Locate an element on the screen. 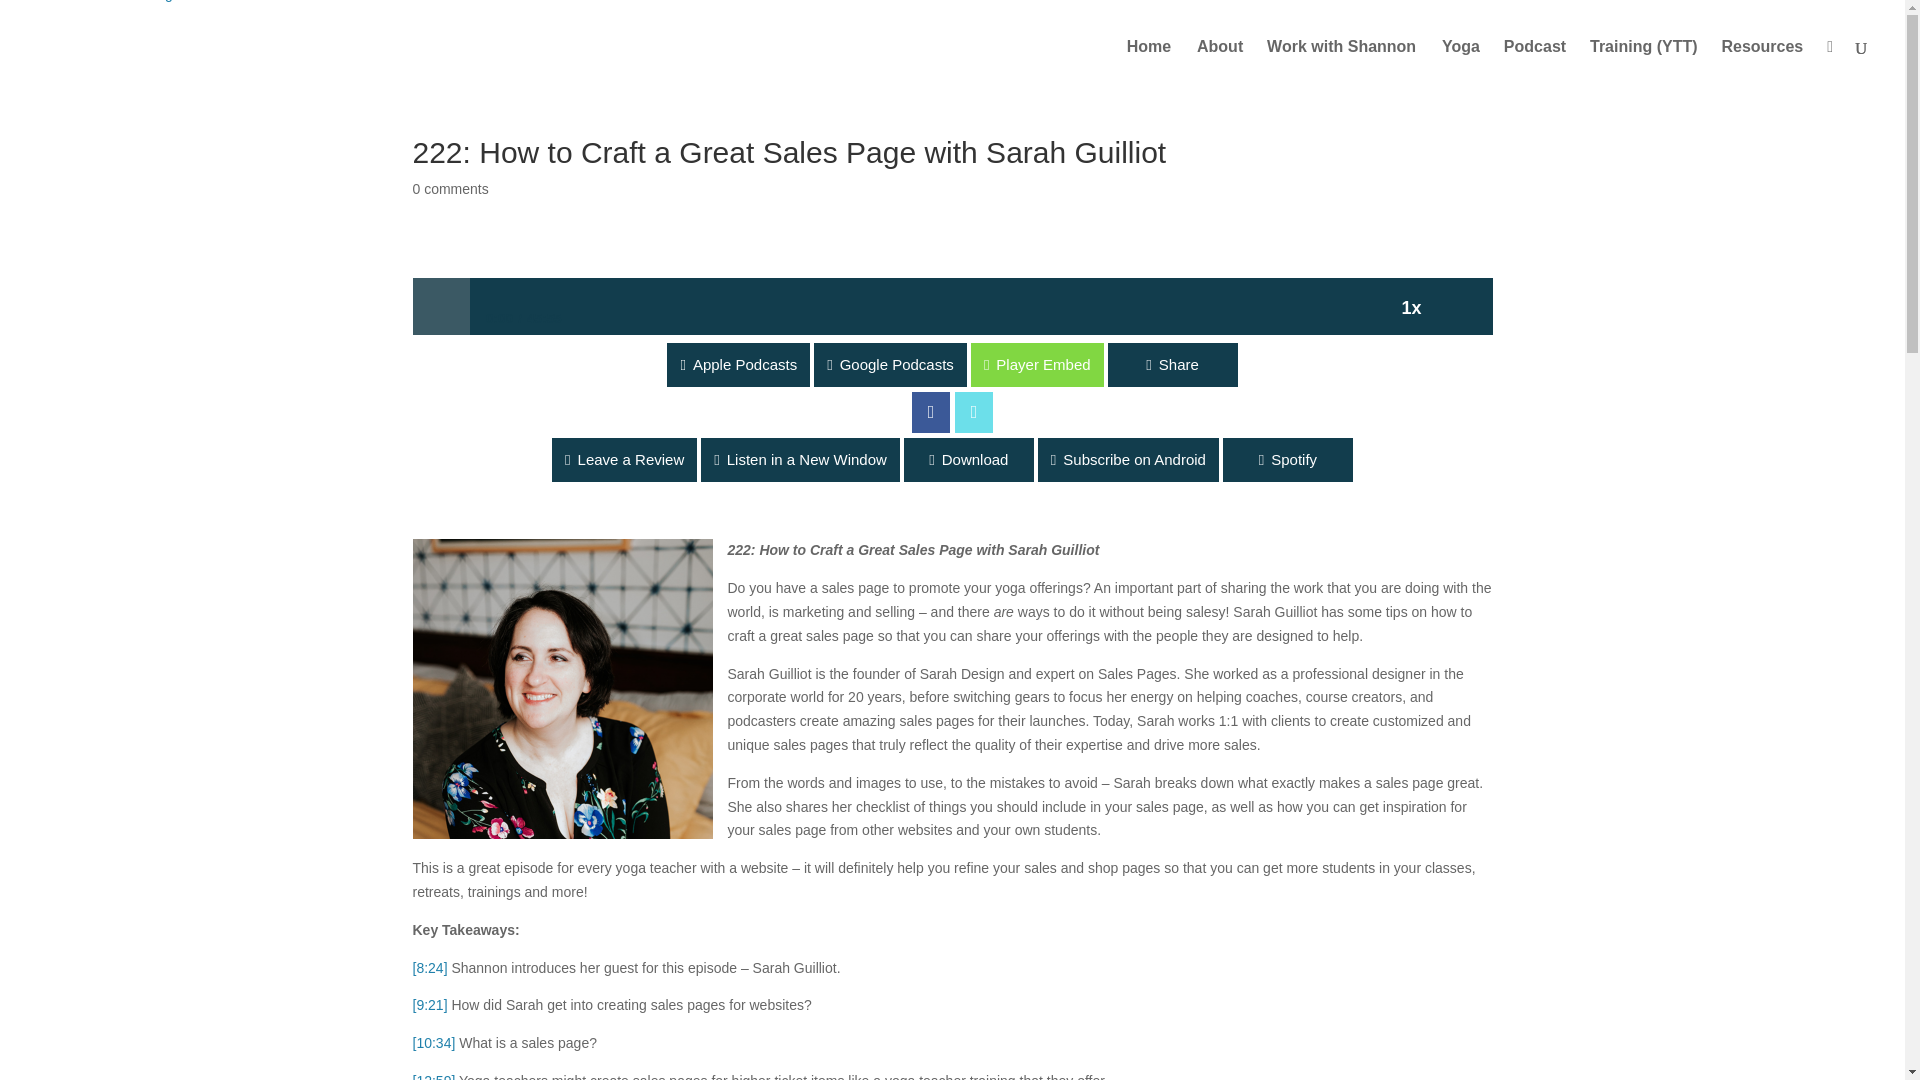 The width and height of the screenshot is (1920, 1080). Share on Twitter is located at coordinates (973, 412).